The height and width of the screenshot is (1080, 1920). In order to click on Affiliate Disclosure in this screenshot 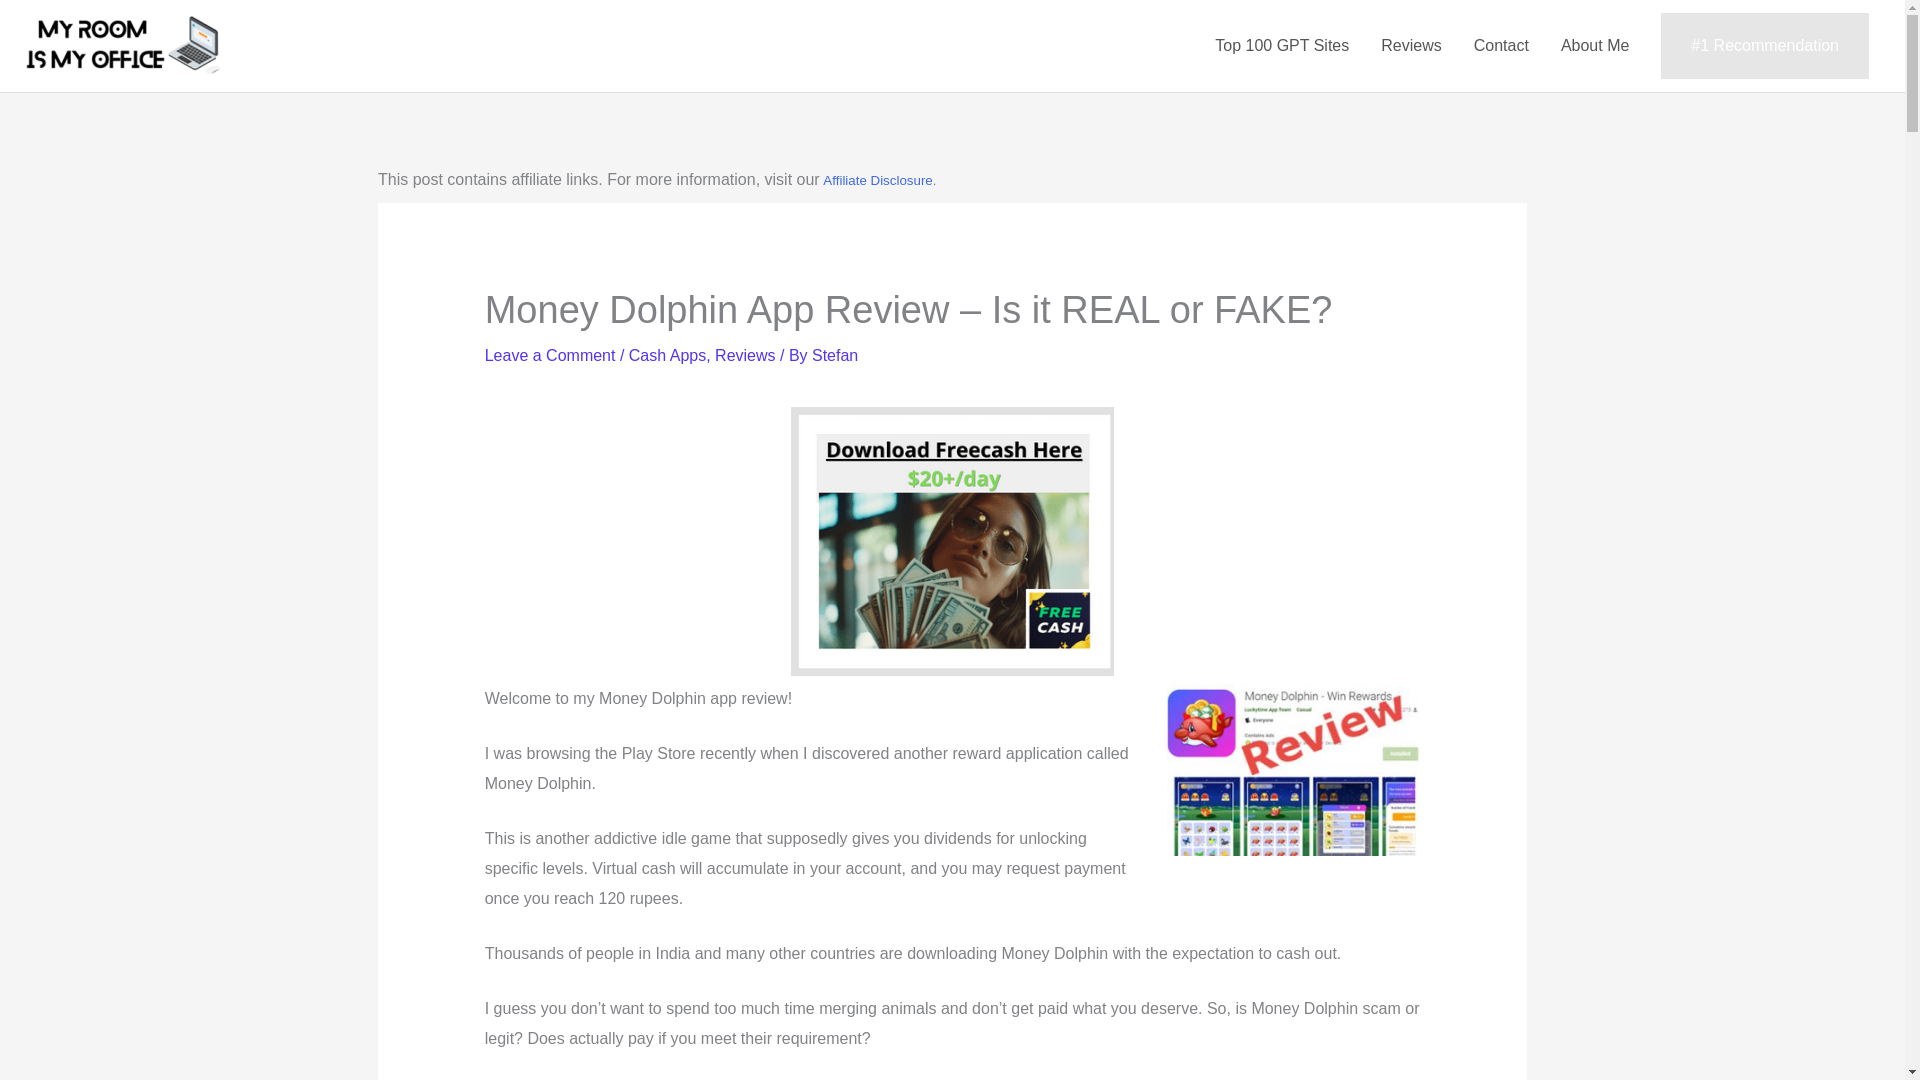, I will do `click(877, 180)`.